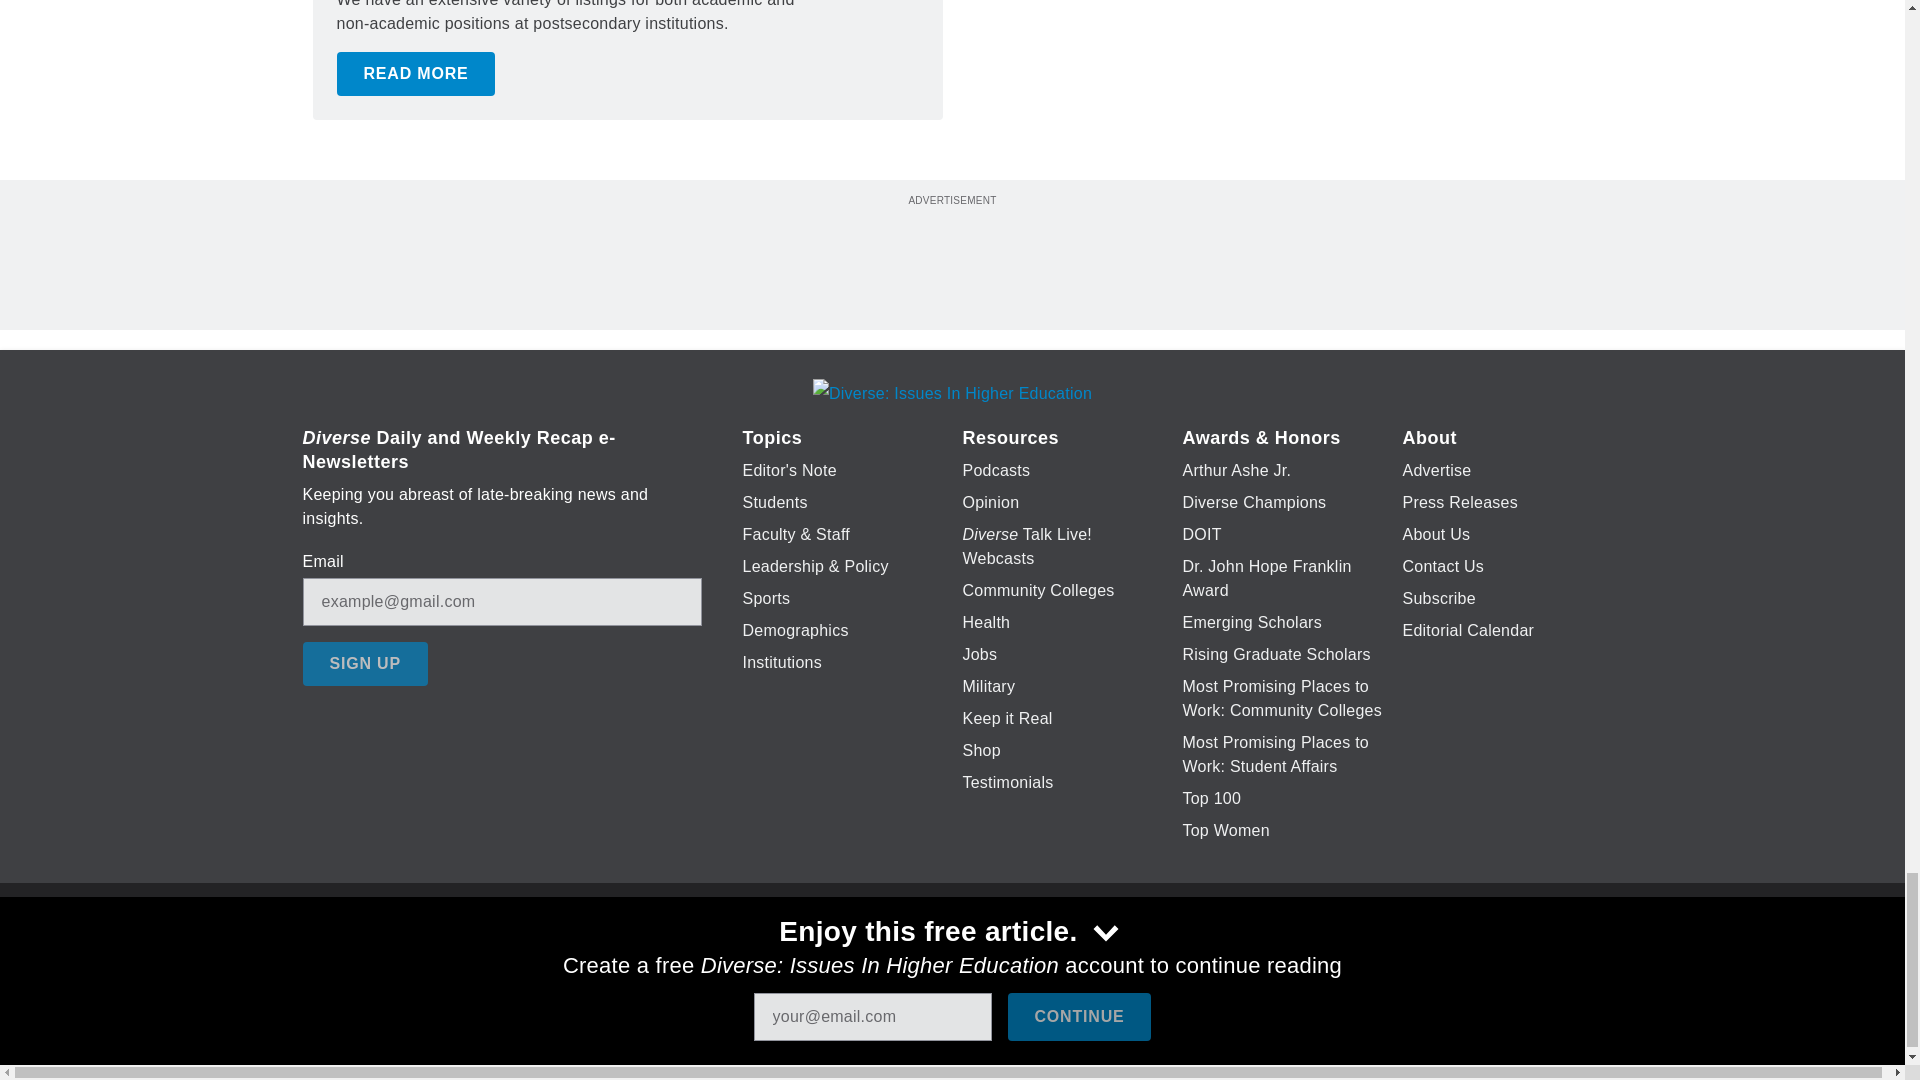 This screenshot has width=1920, height=1080. Describe the element at coordinates (838, 958) in the screenshot. I see `Facebook icon` at that location.